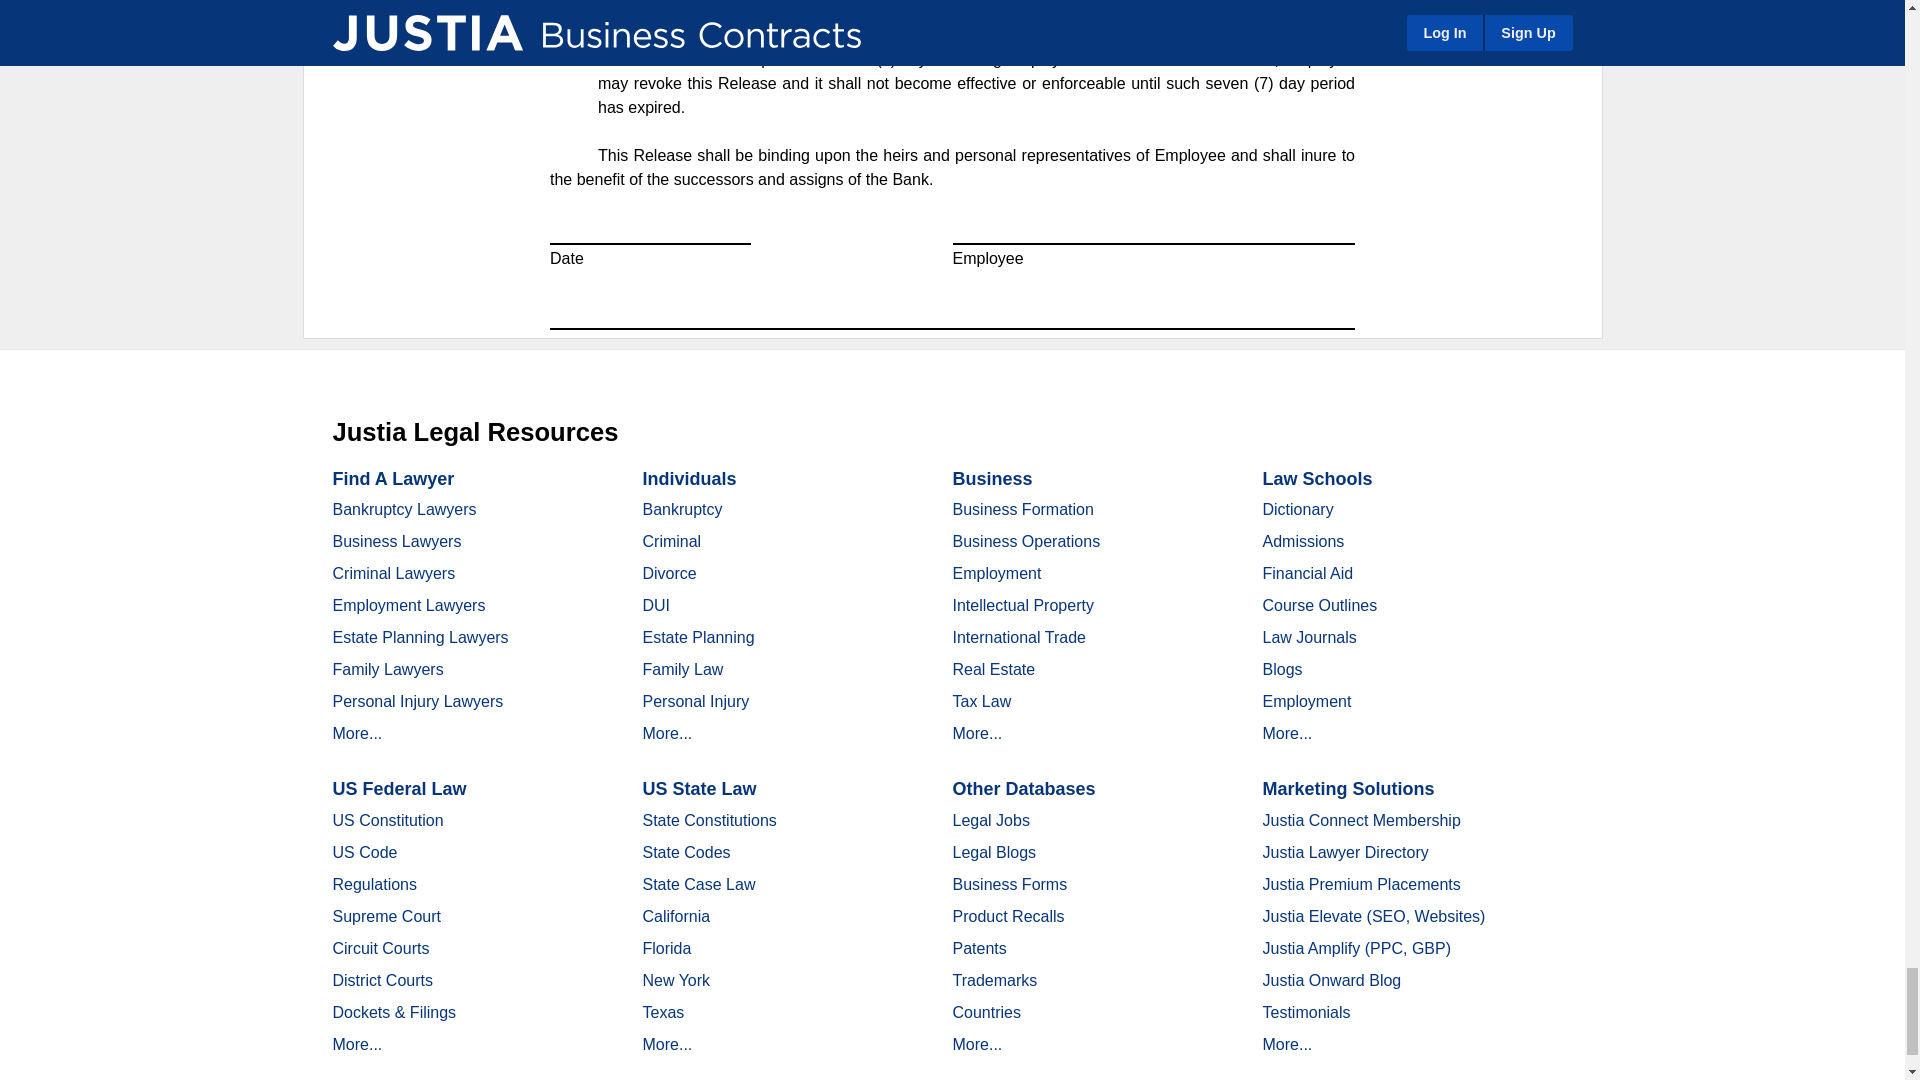  What do you see at coordinates (388, 669) in the screenshot?
I see `Family Lawyers` at bounding box center [388, 669].